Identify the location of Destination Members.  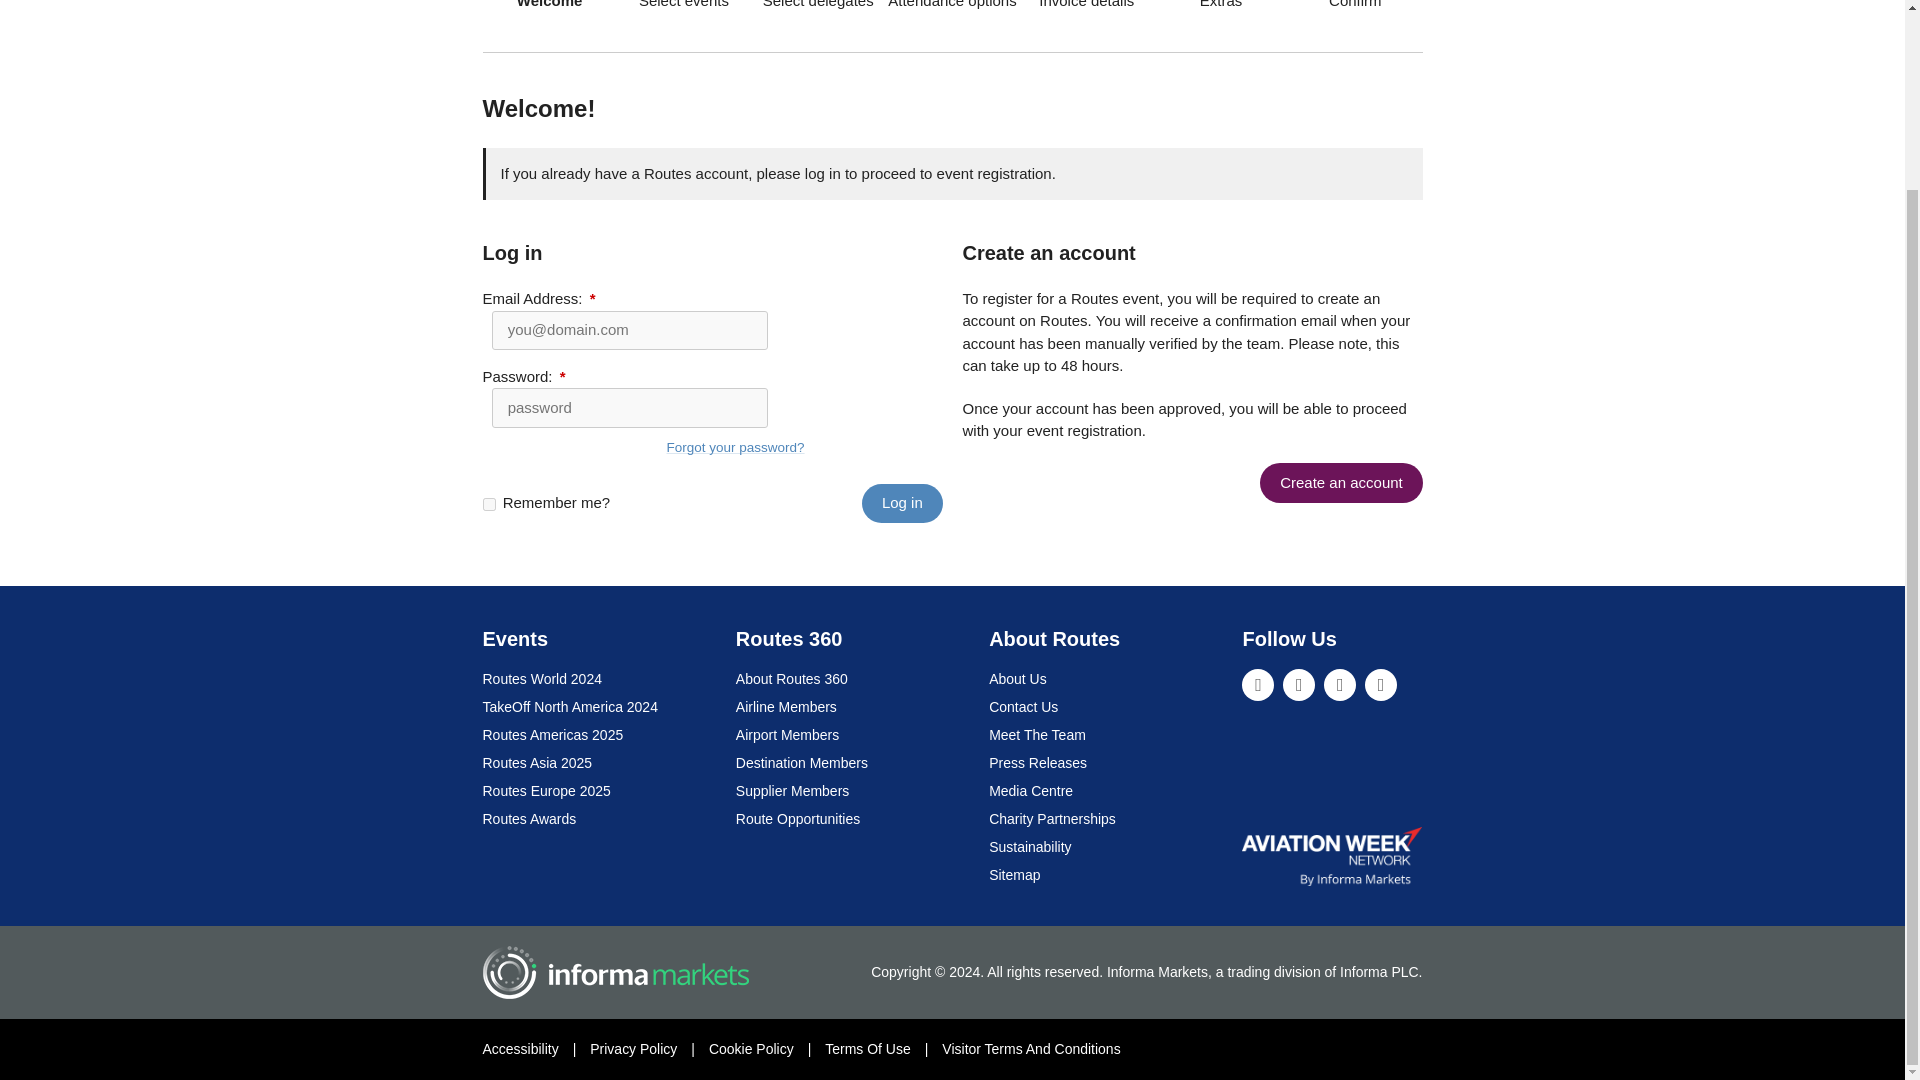
(801, 762).